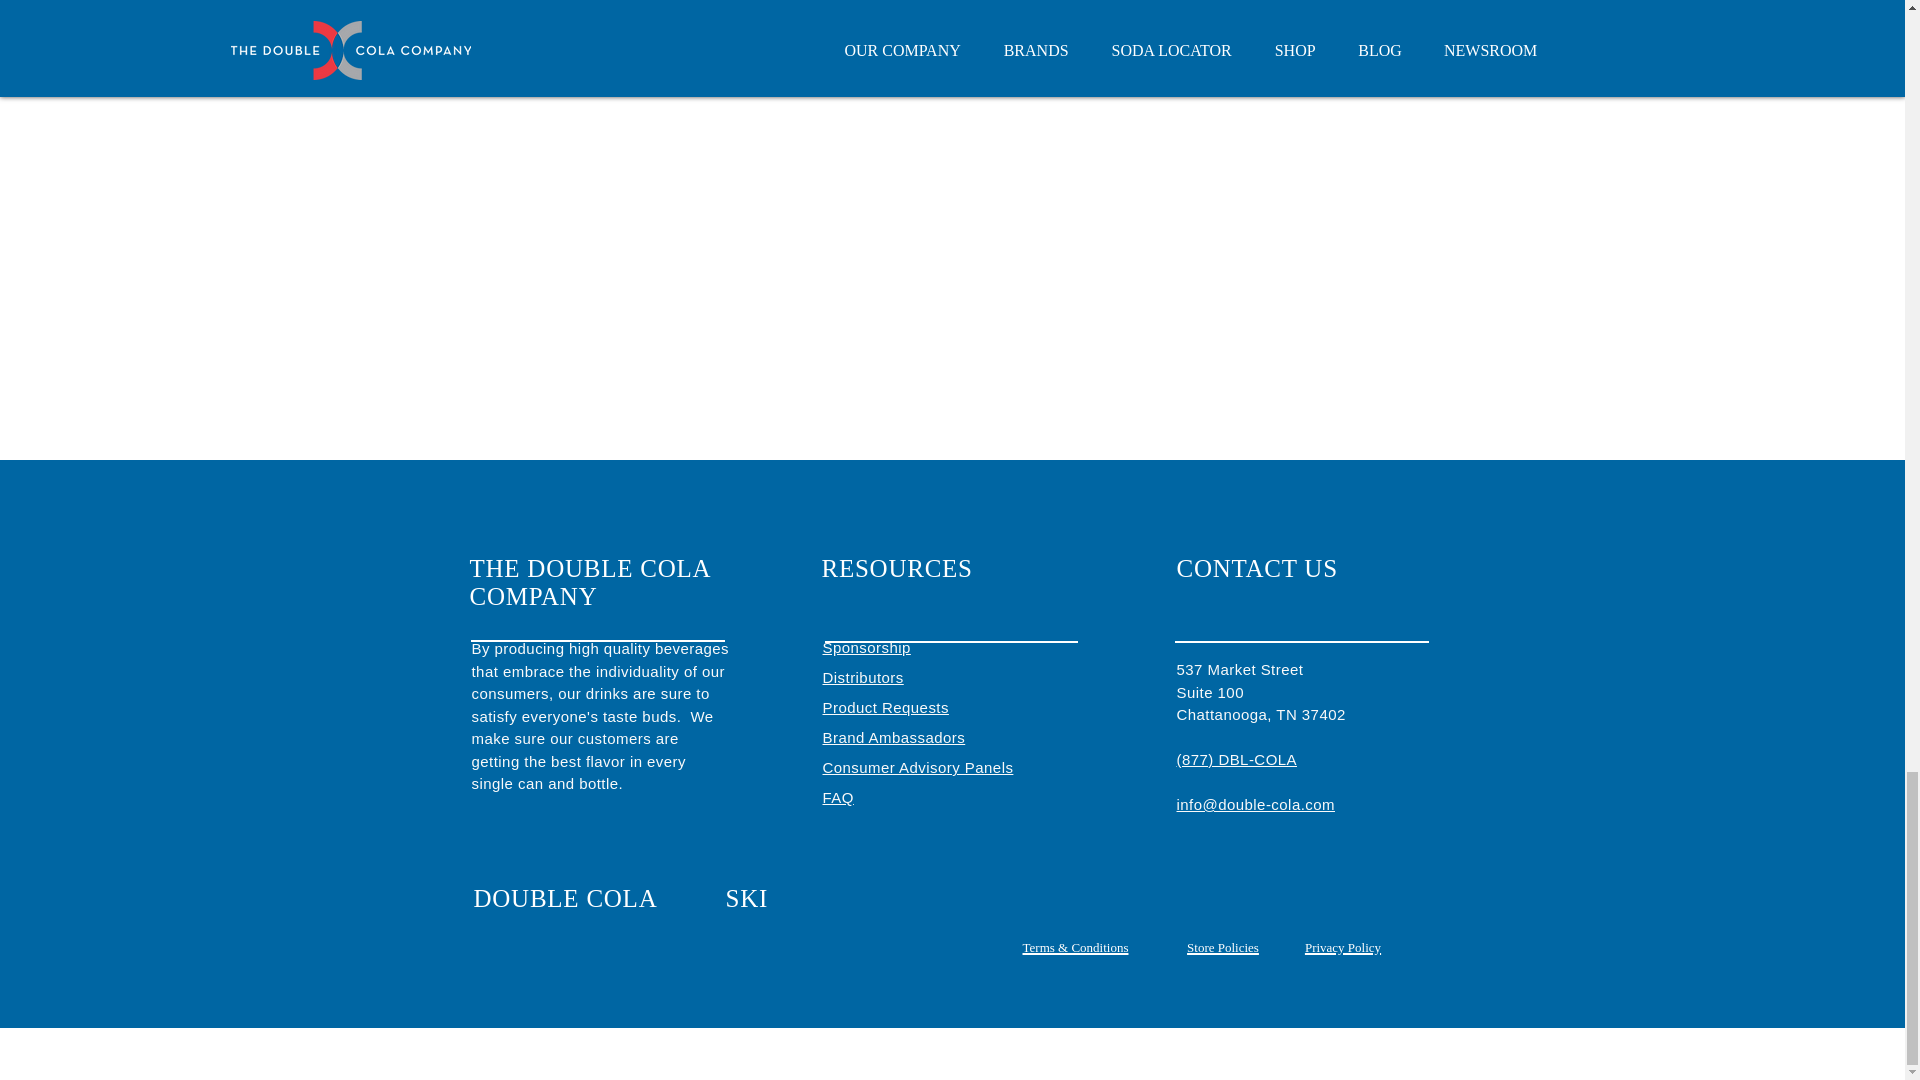 The height and width of the screenshot is (1080, 1920). I want to click on Sponsorship, so click(866, 647).